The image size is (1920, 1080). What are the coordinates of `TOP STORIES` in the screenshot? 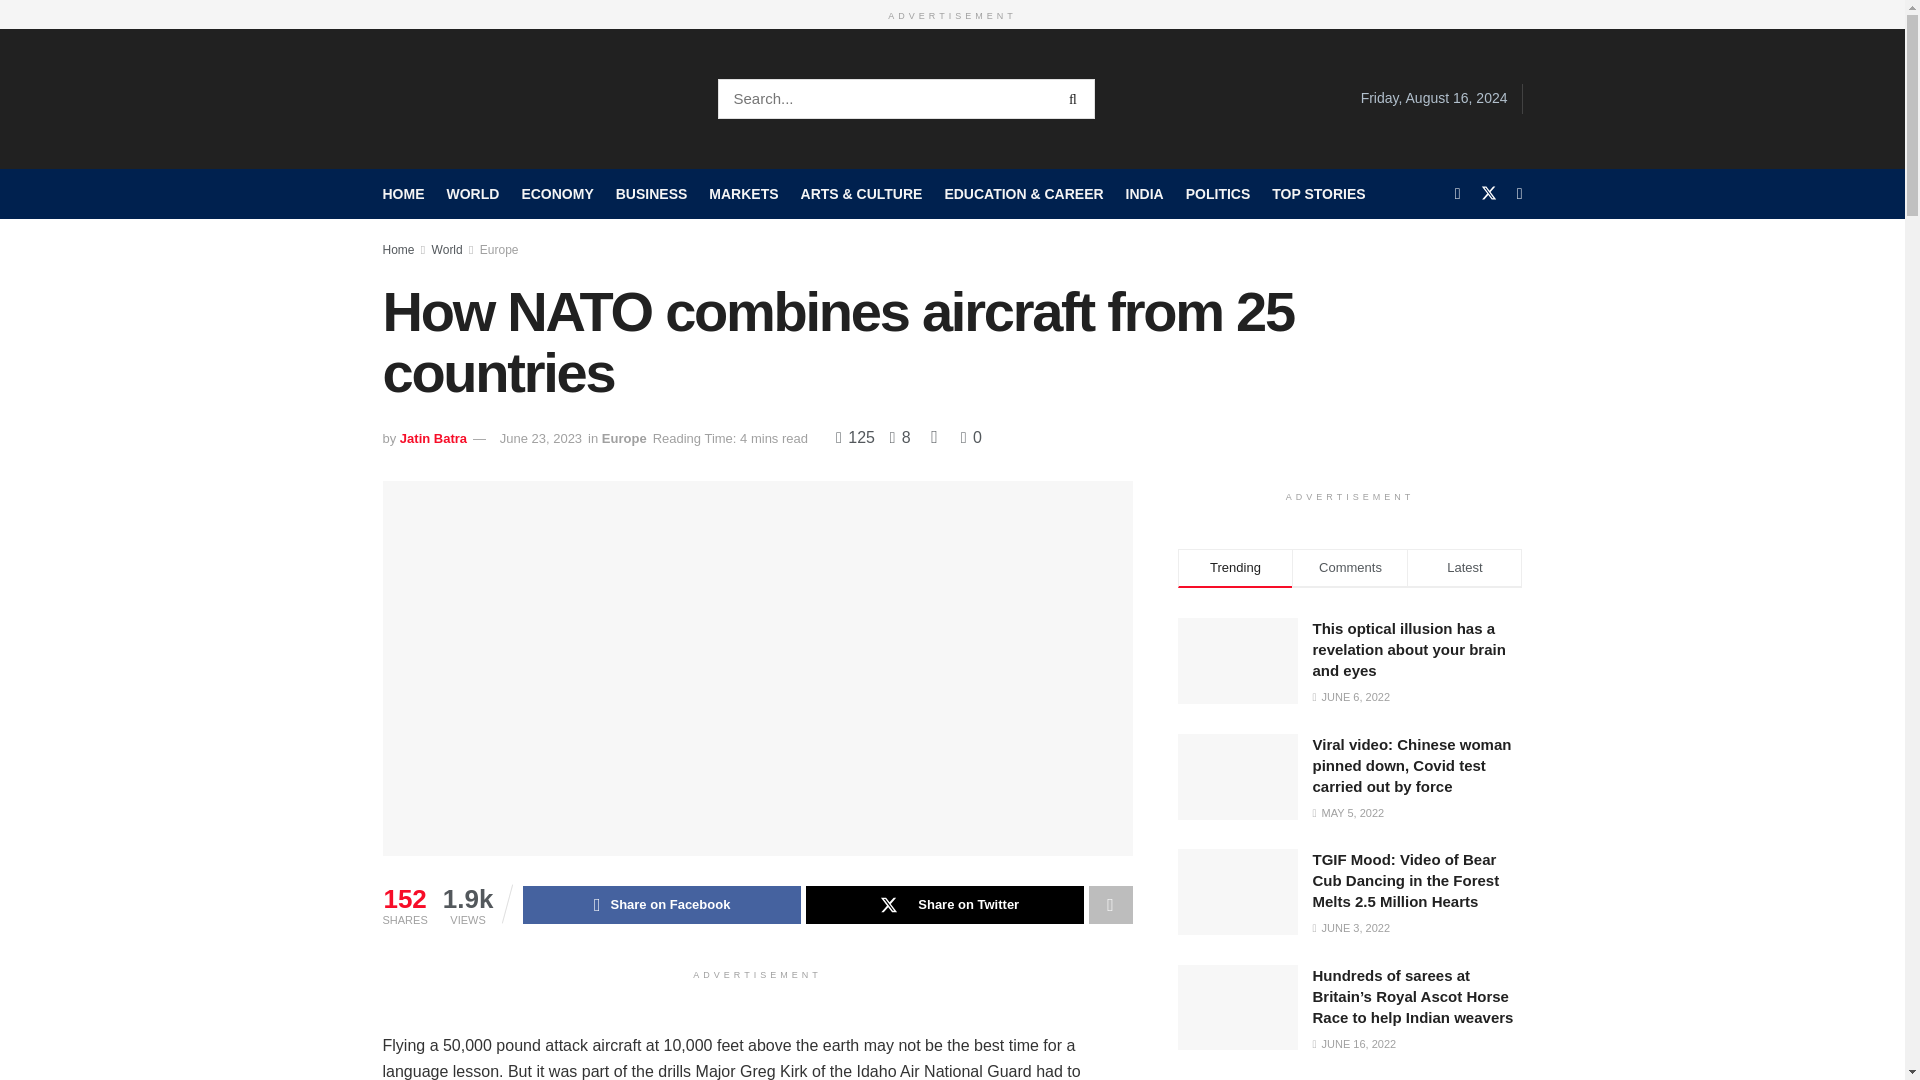 It's located at (1318, 193).